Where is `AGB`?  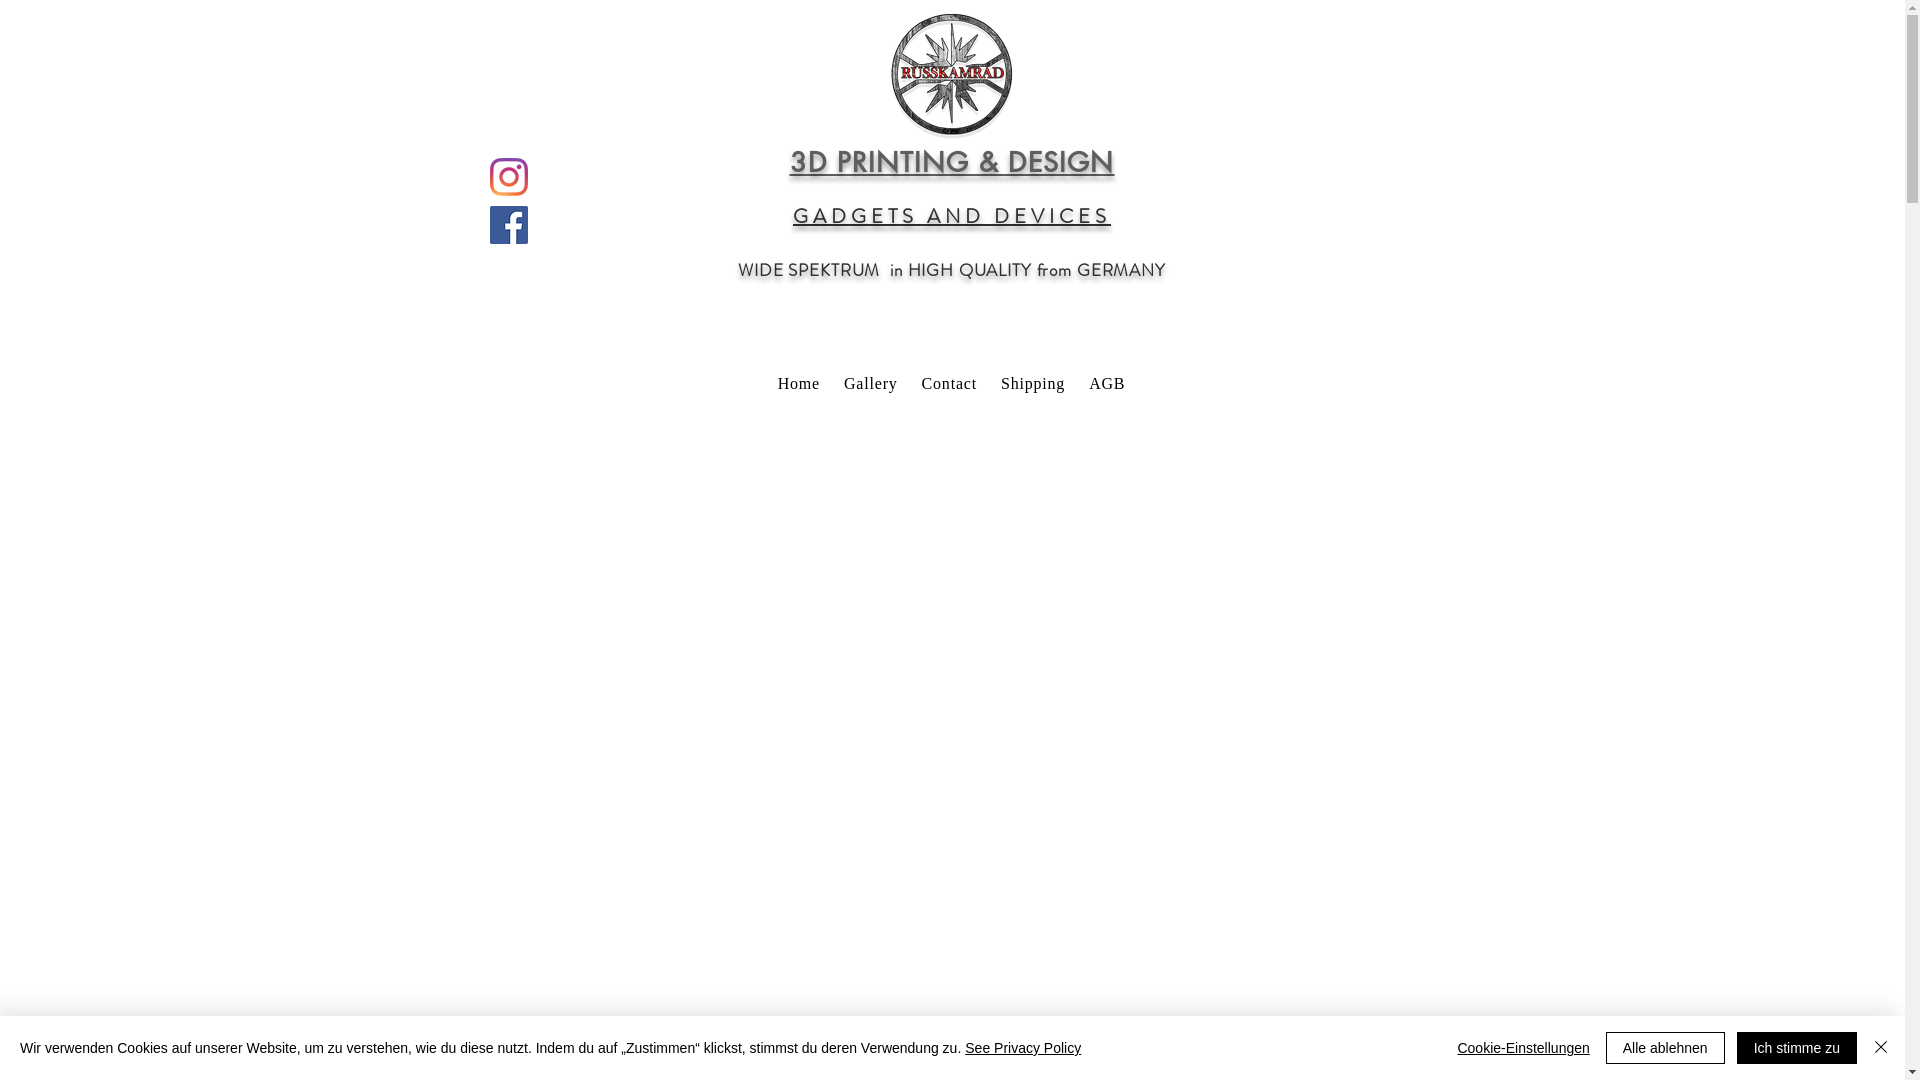 AGB is located at coordinates (1107, 384).